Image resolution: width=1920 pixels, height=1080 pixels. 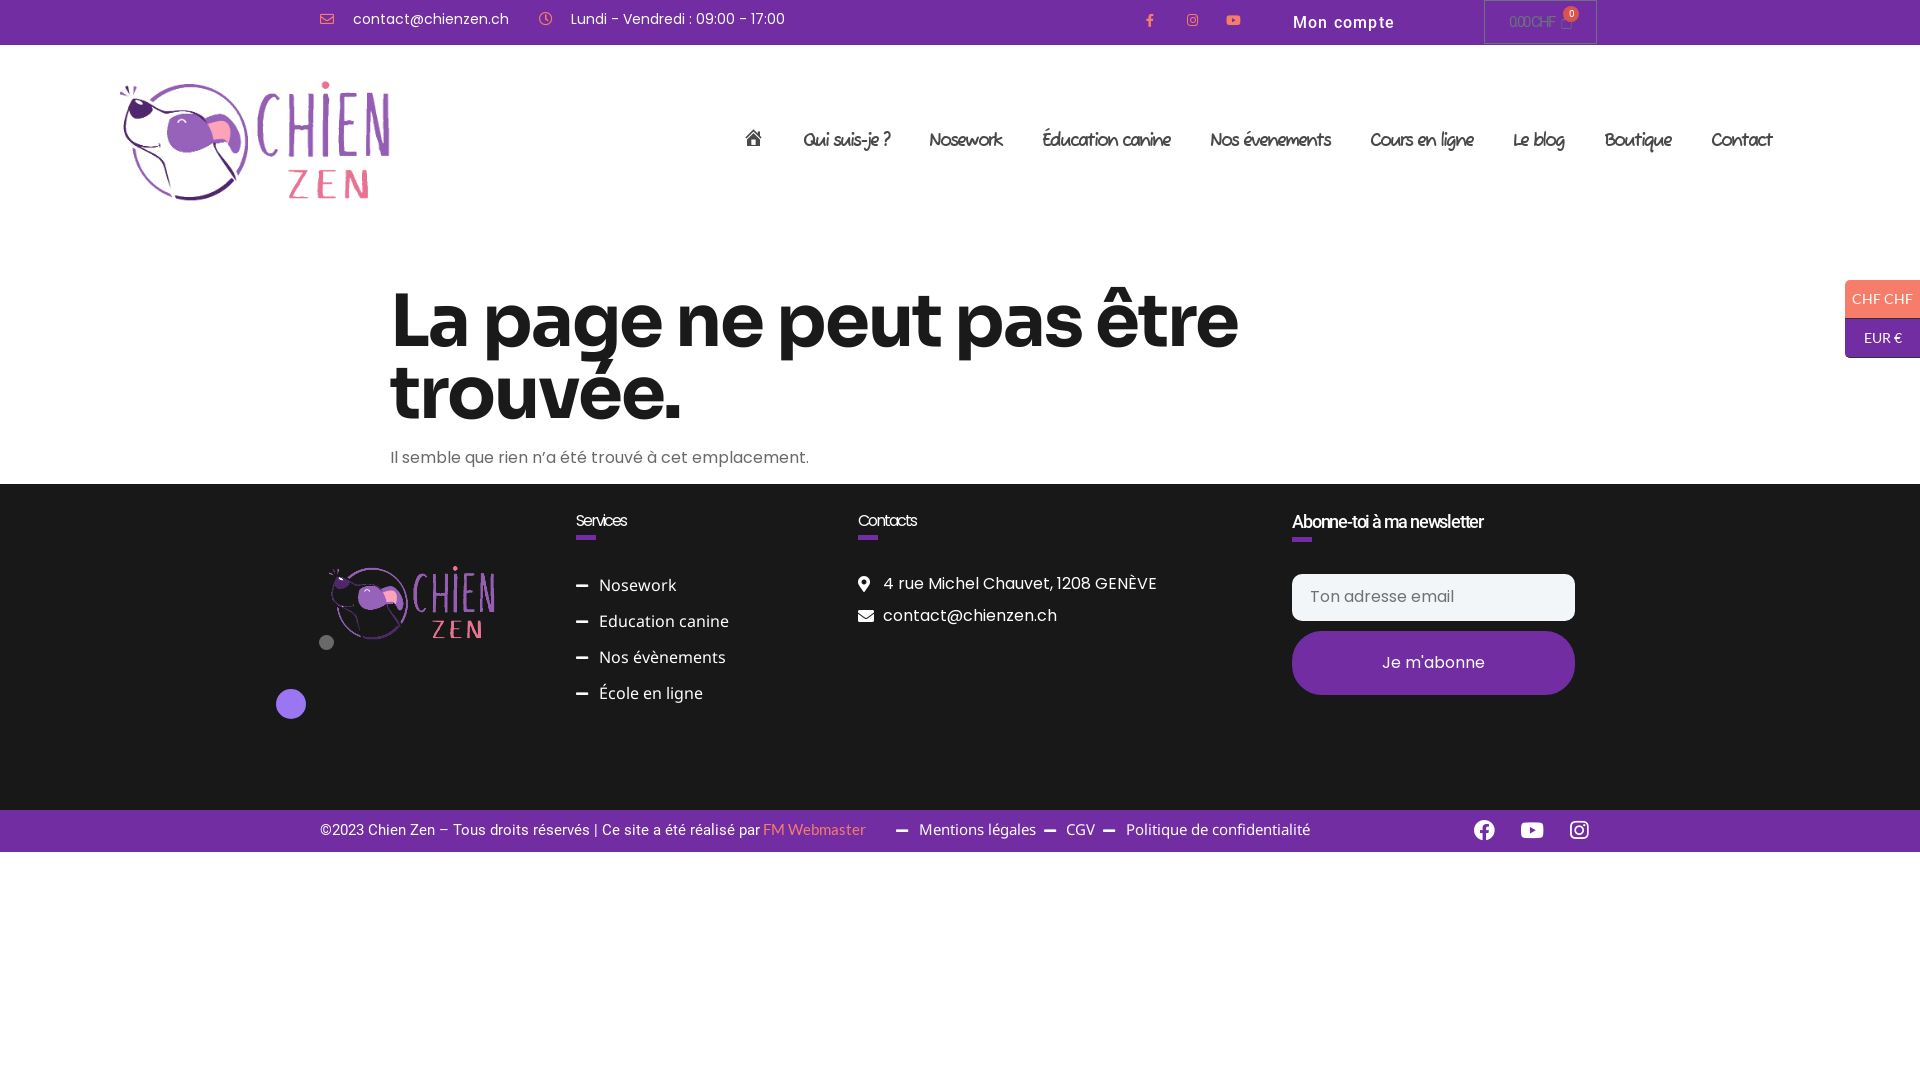 What do you see at coordinates (1638, 141) in the screenshot?
I see `Boutique` at bounding box center [1638, 141].